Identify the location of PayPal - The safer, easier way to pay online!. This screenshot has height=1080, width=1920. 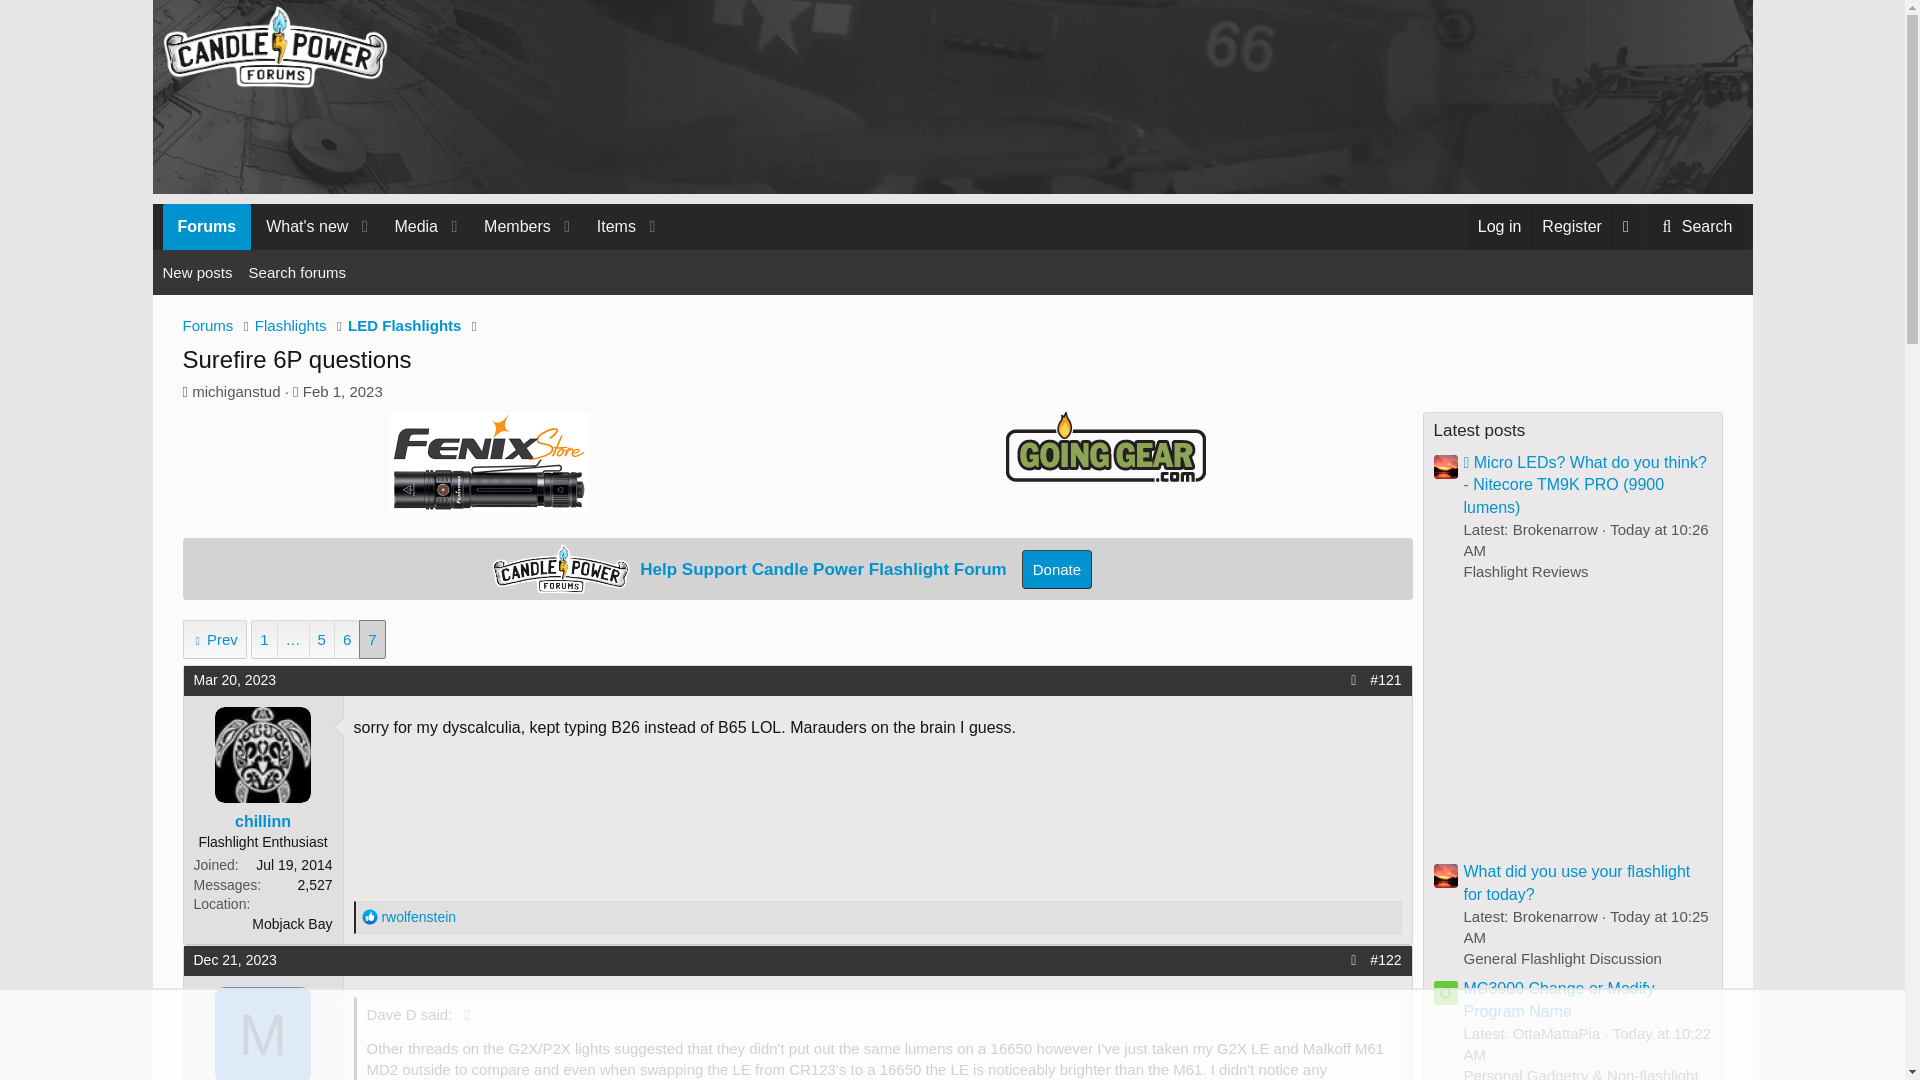
(414, 249).